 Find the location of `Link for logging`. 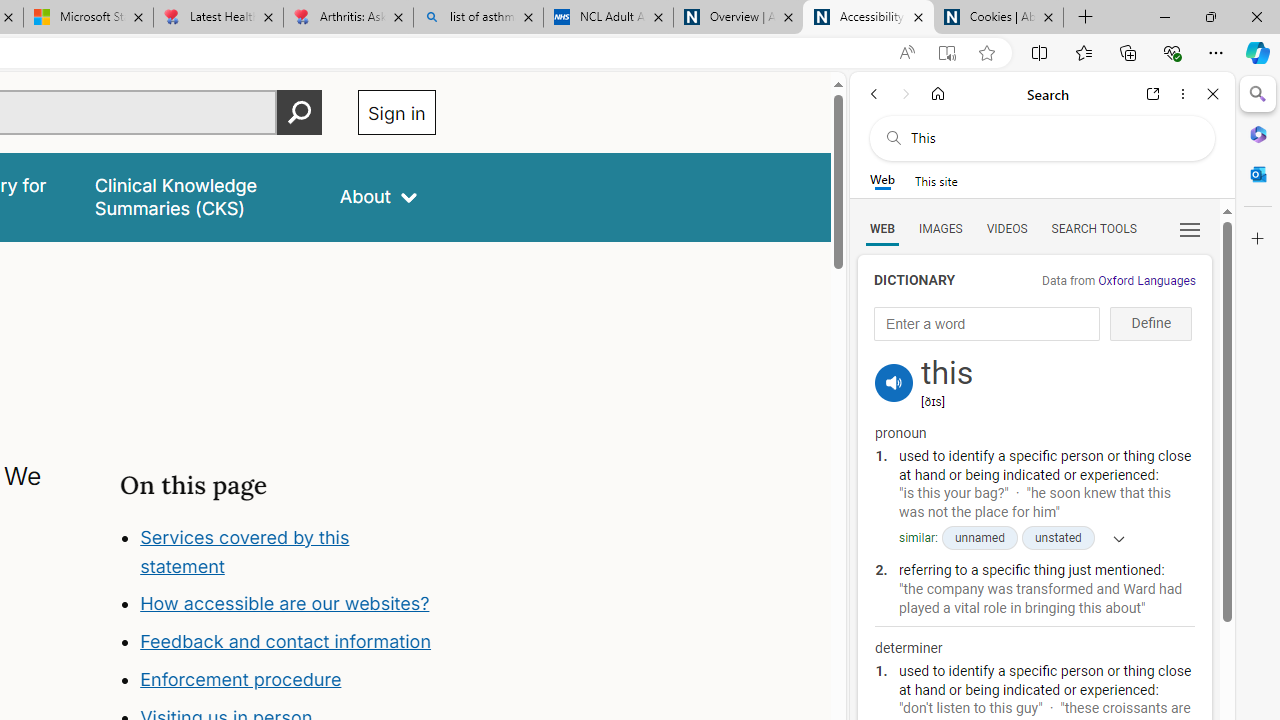

Link for logging is located at coordinates (894, 359).